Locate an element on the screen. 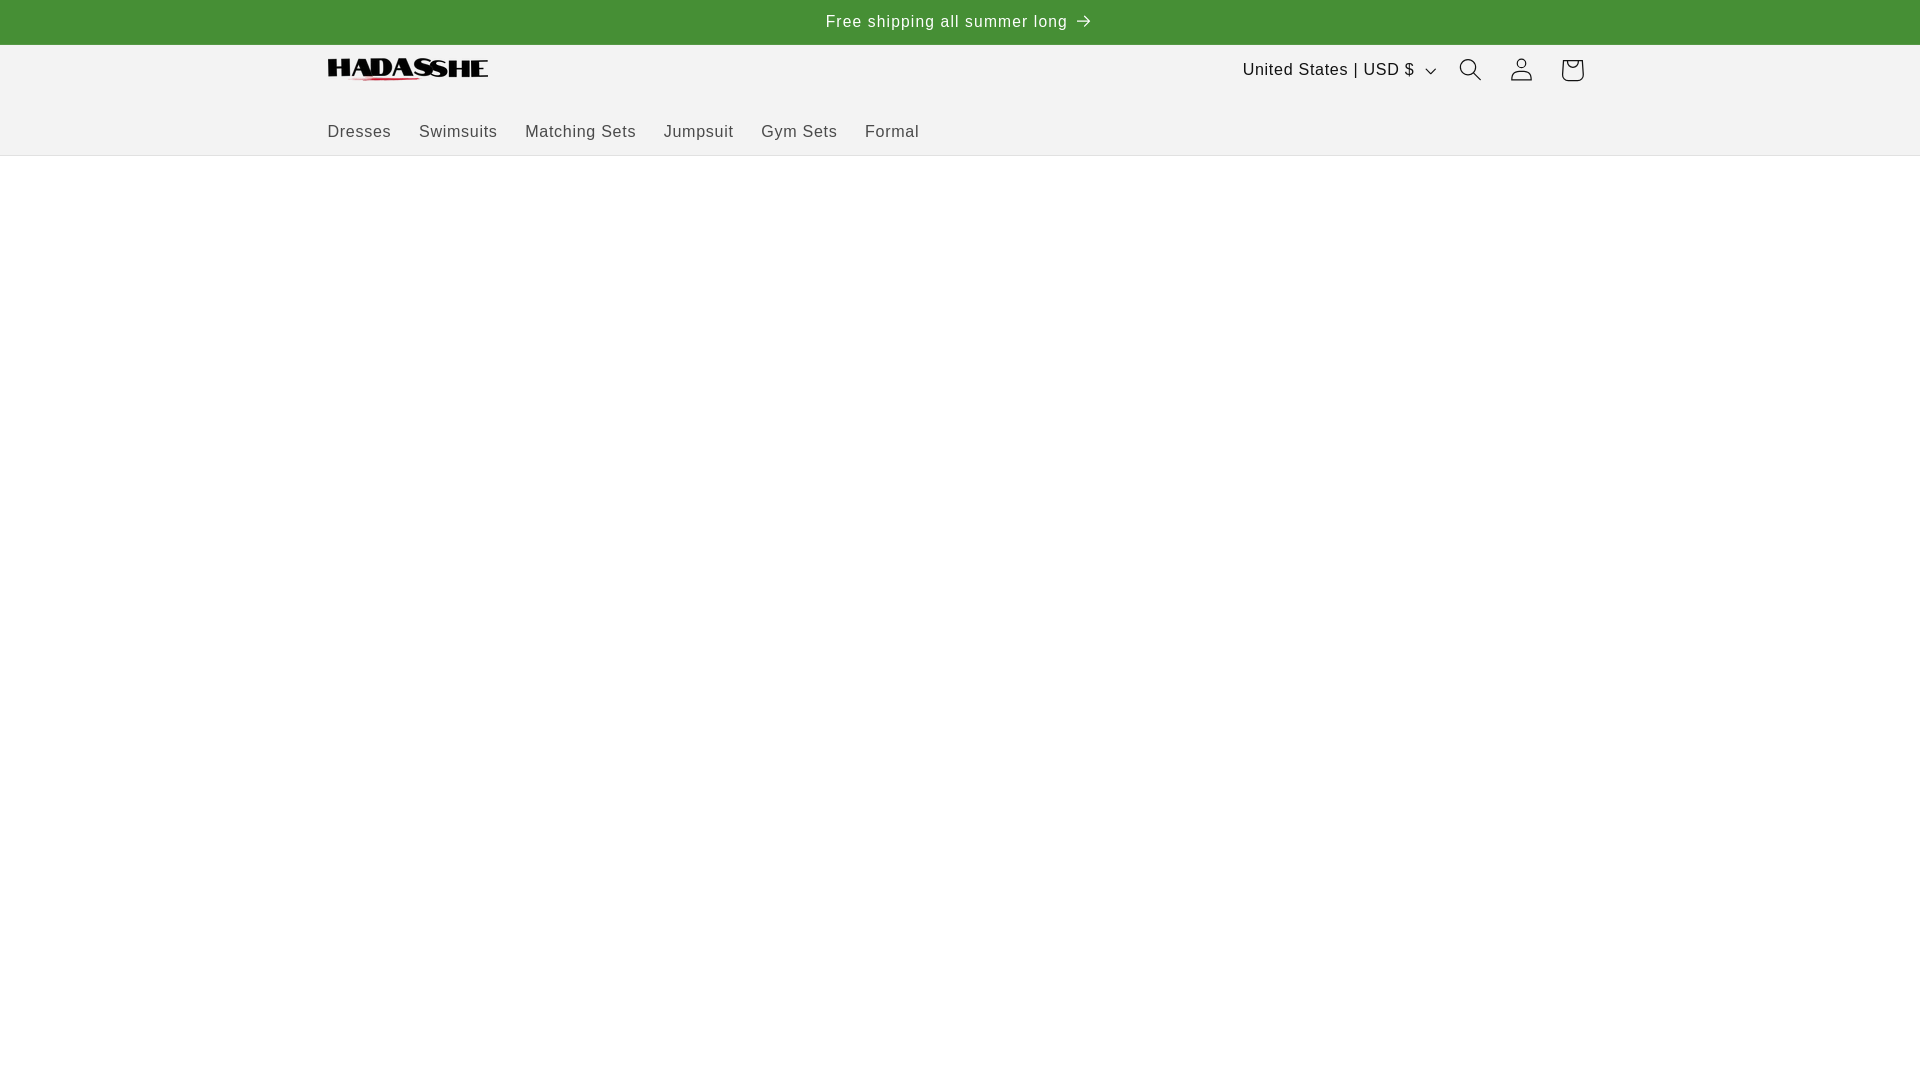 The height and width of the screenshot is (1080, 1920). Log in is located at coordinates (1521, 70).